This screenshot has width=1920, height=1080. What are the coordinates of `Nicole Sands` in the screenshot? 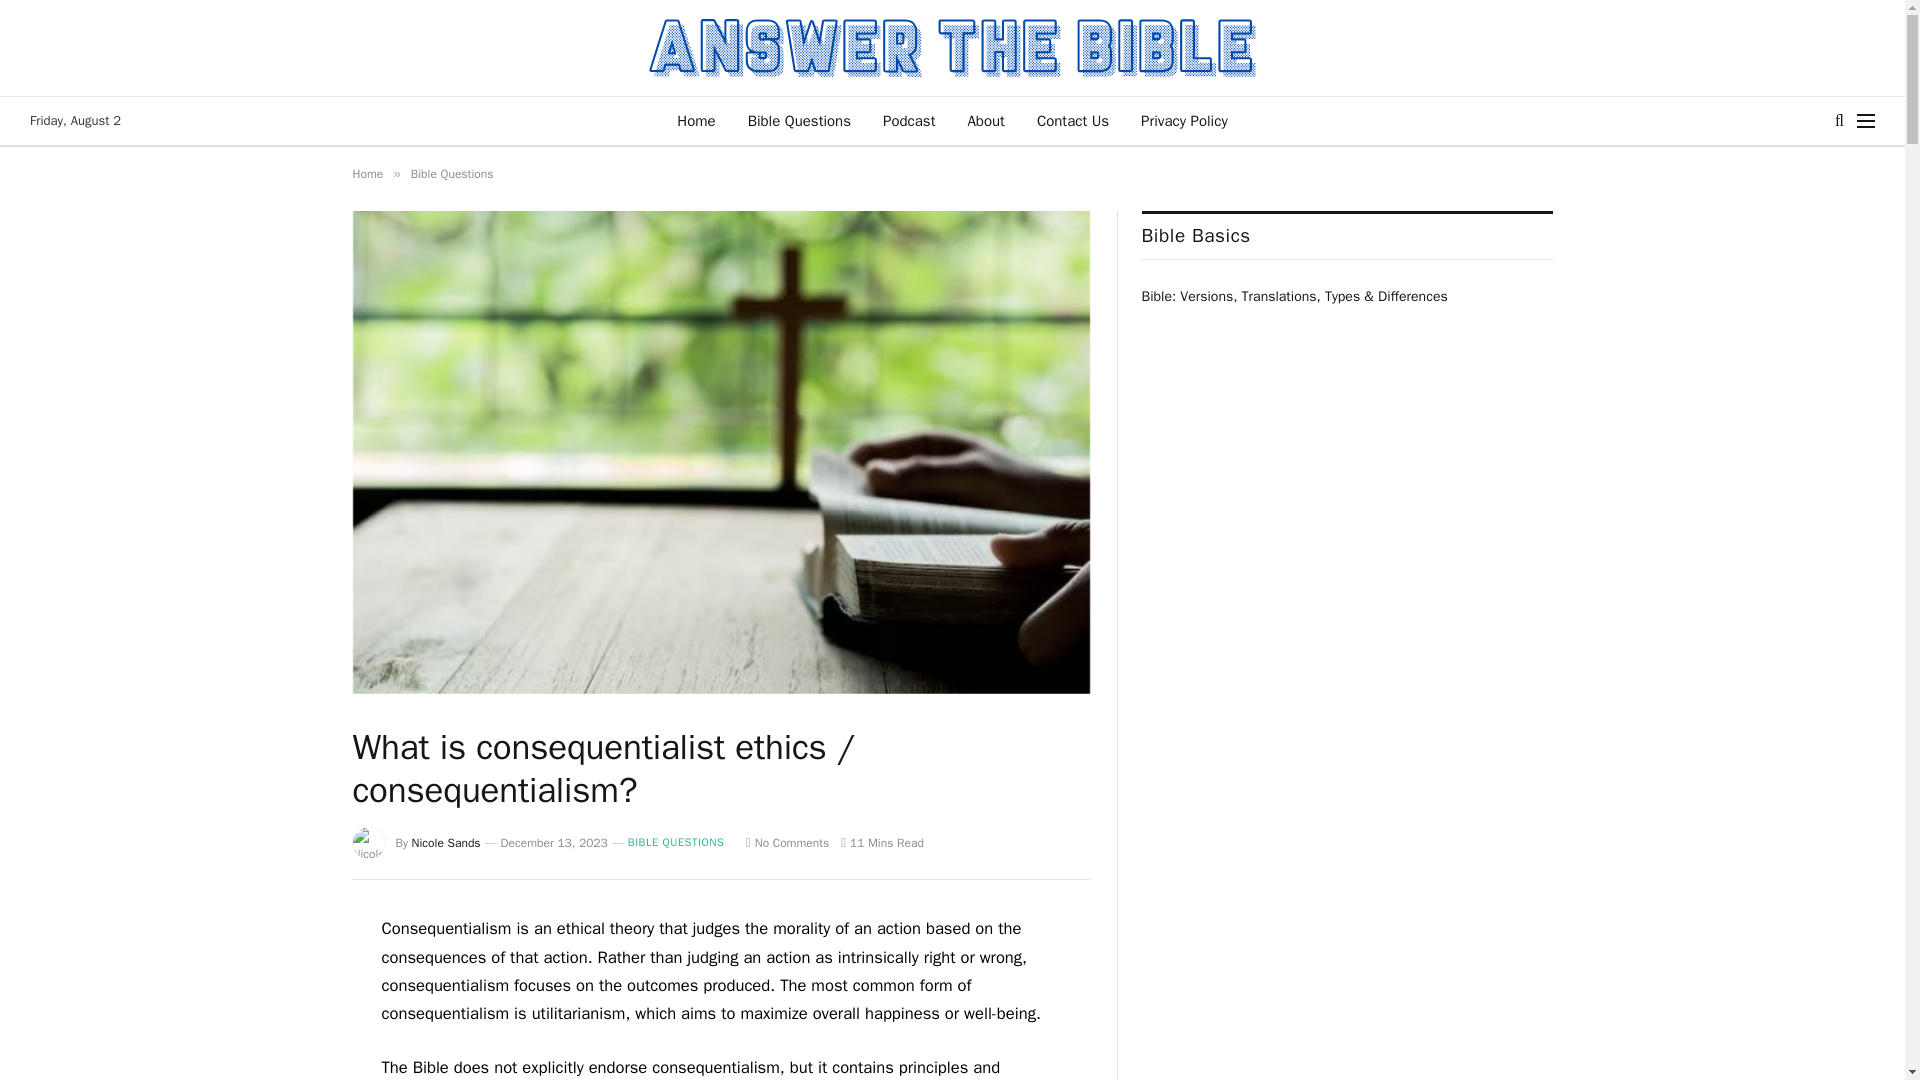 It's located at (446, 842).